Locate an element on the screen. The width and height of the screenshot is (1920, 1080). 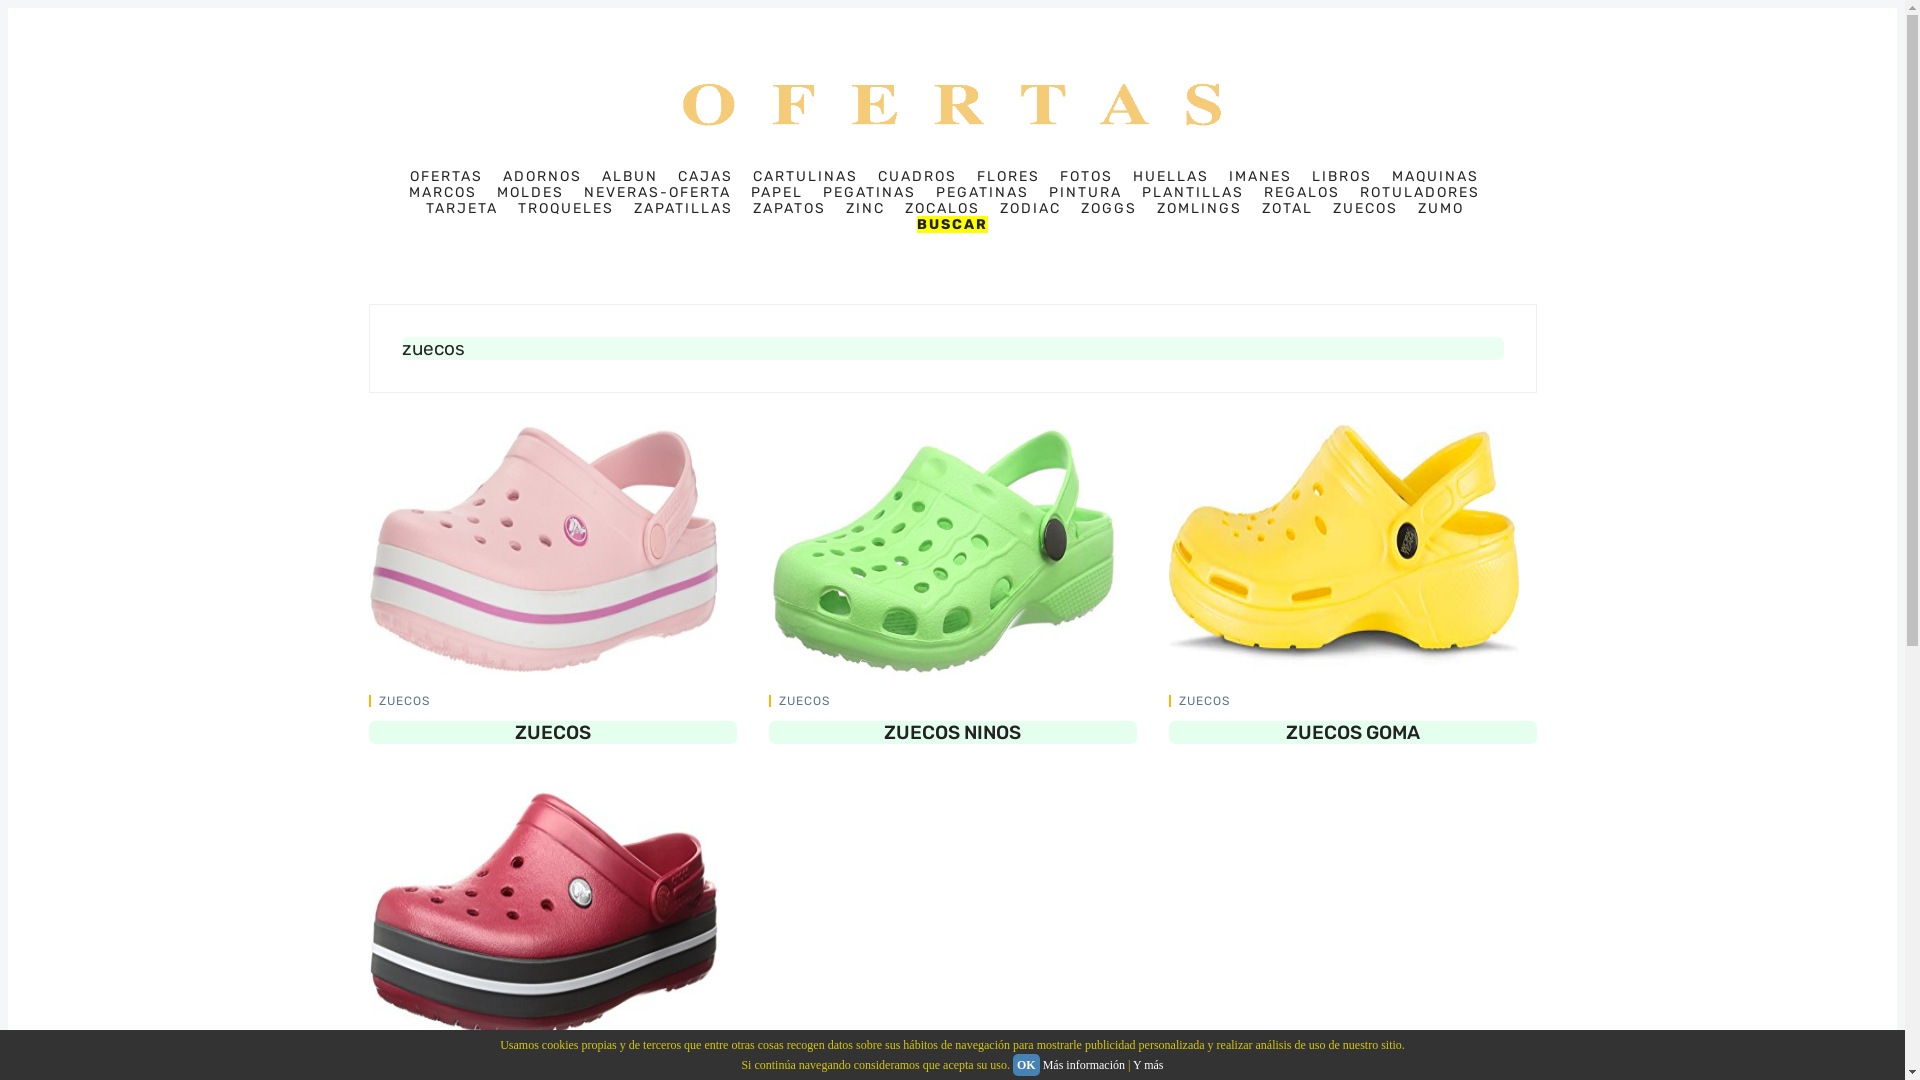
ZAPATILLAS is located at coordinates (684, 209).